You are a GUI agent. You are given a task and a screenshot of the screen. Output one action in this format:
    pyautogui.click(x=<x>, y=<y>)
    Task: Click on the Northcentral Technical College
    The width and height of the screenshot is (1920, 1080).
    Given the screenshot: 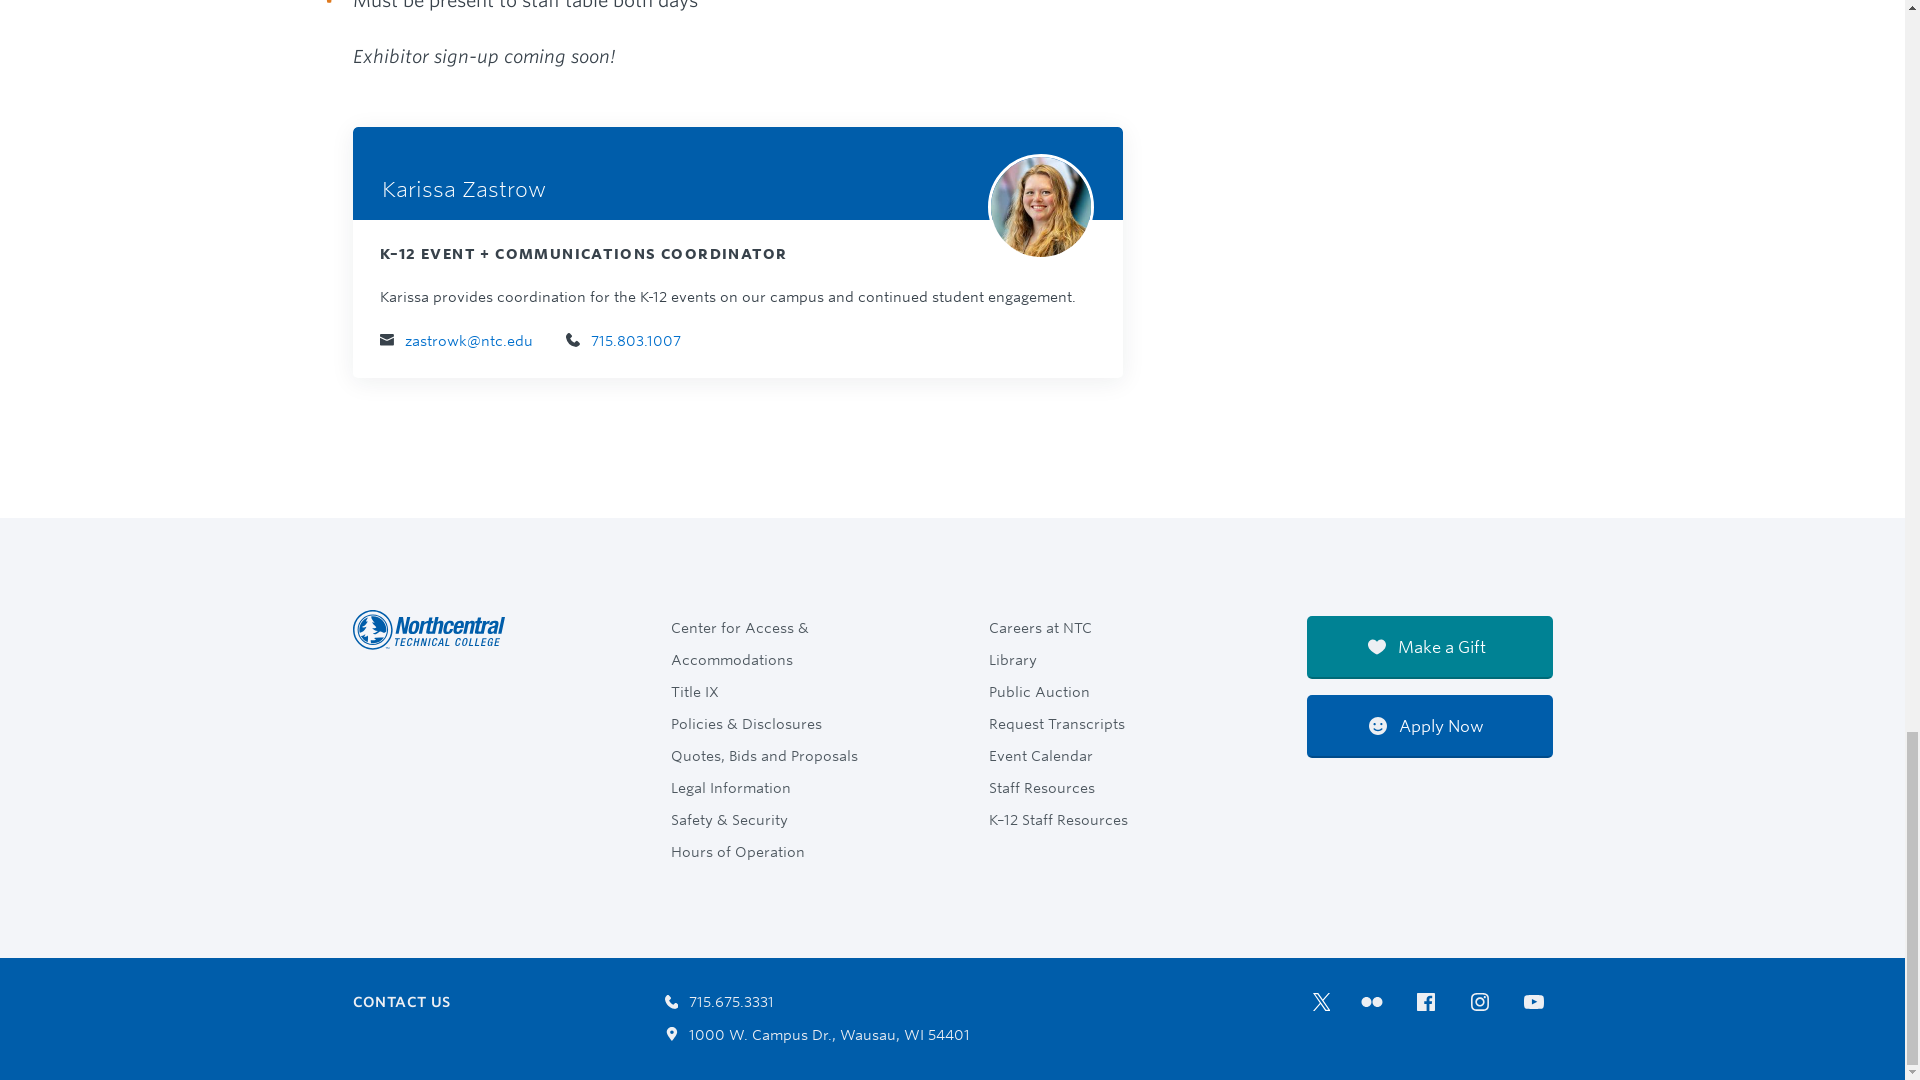 What is the action you would take?
    pyautogui.click(x=434, y=646)
    